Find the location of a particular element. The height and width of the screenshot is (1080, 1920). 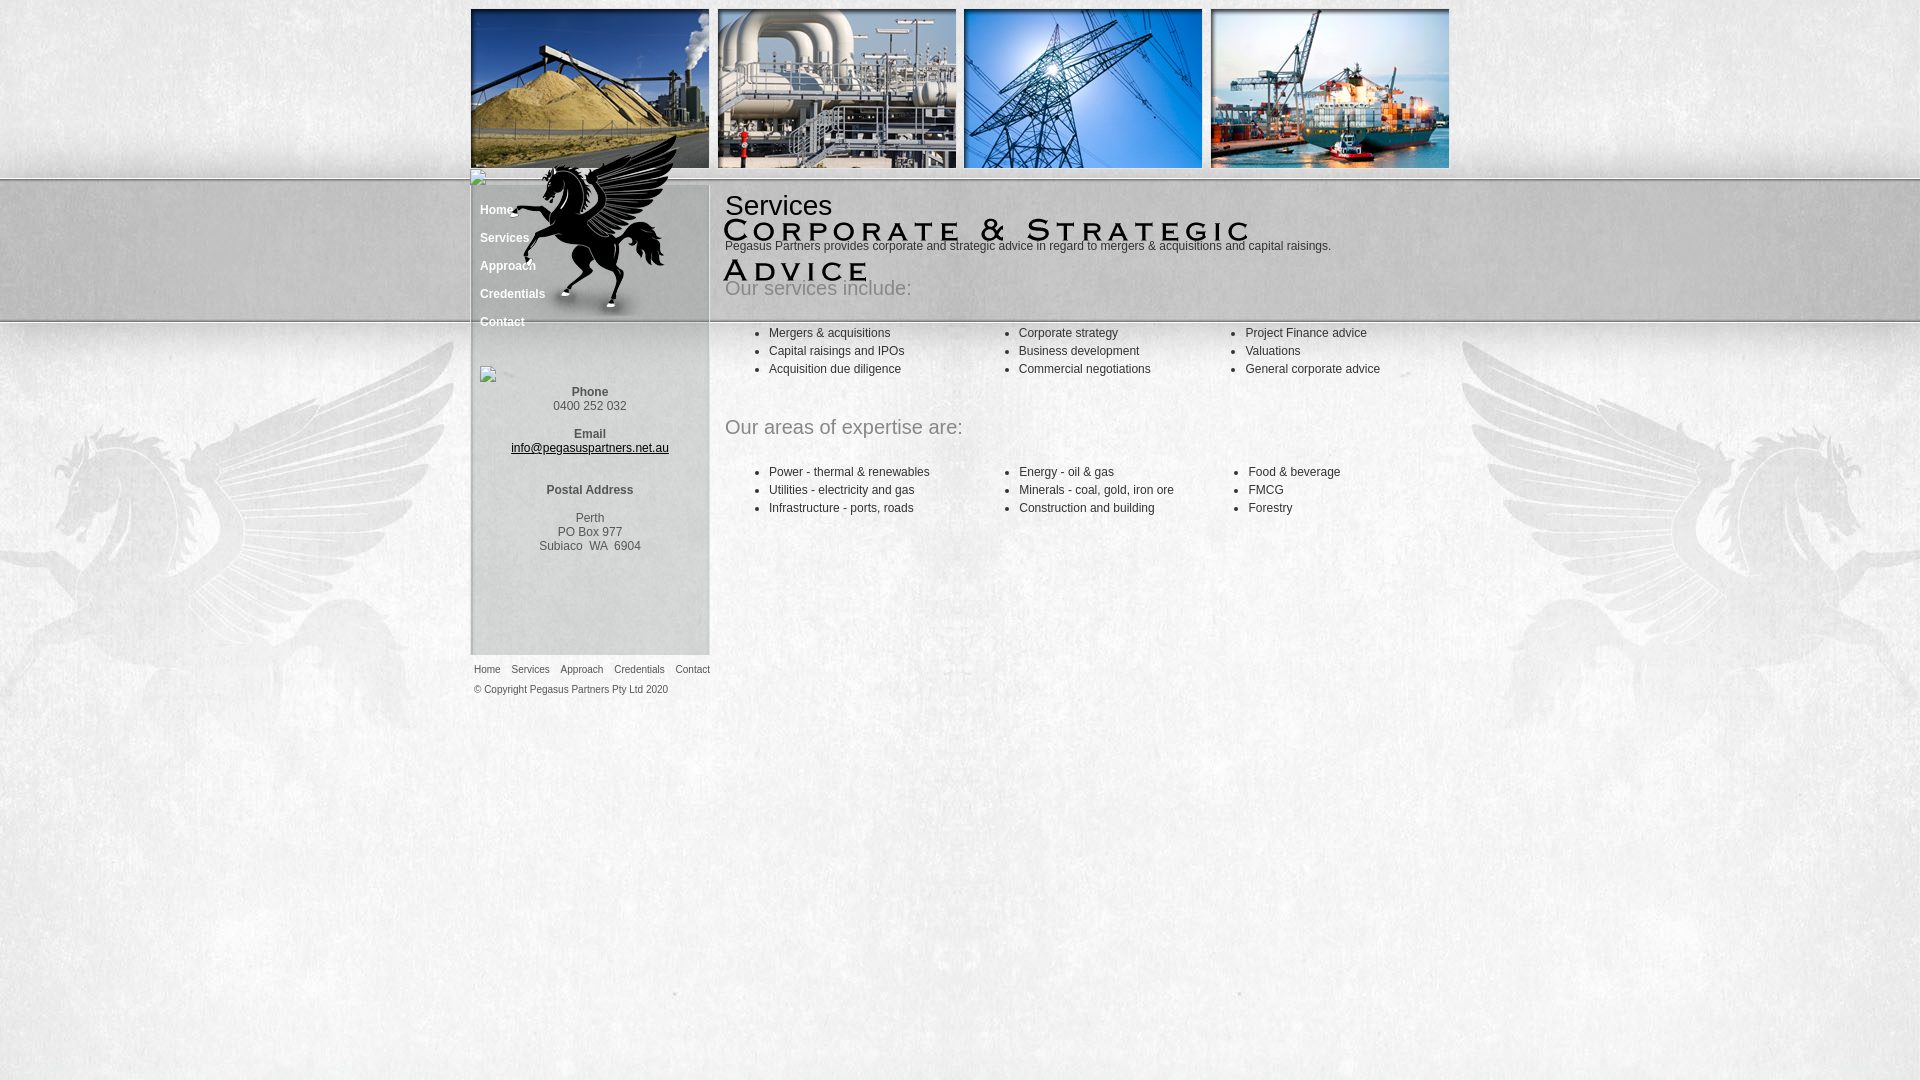

Services is located at coordinates (530, 670).